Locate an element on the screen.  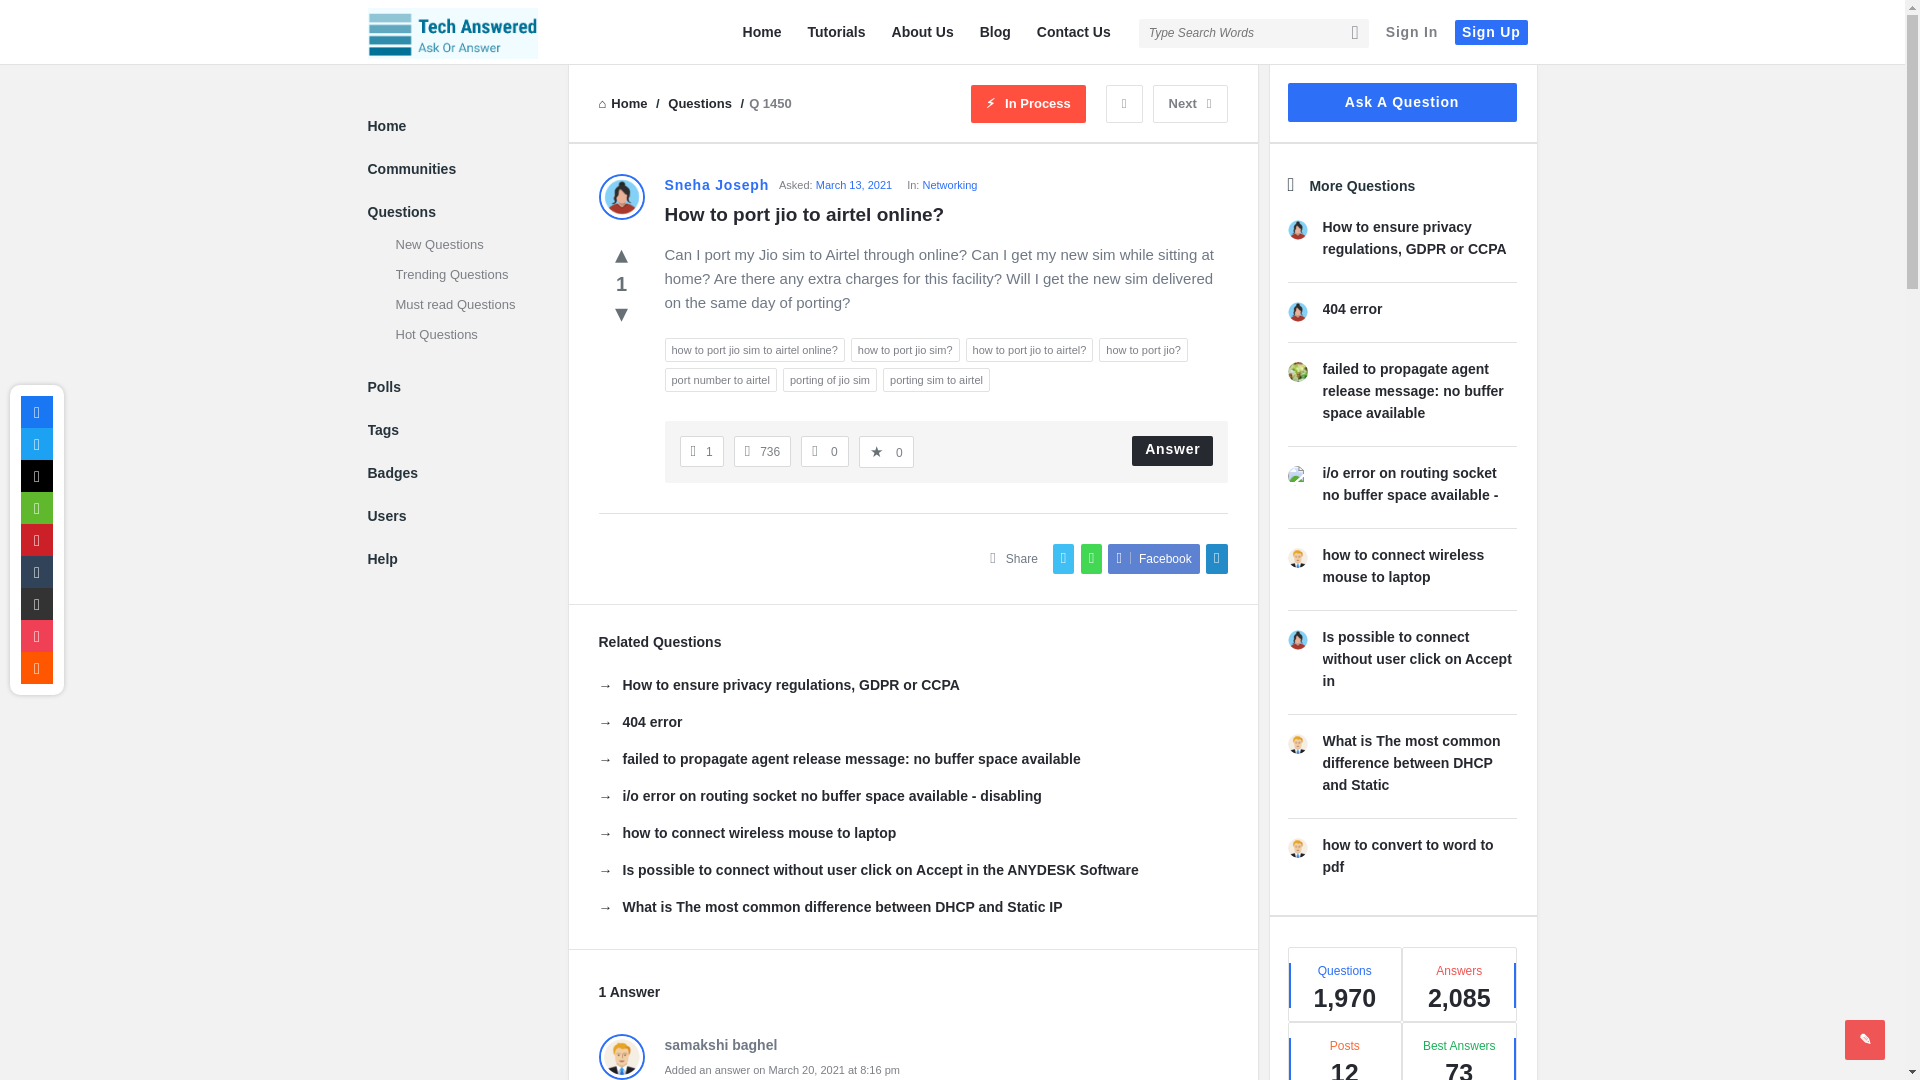
Home is located at coordinates (762, 32).